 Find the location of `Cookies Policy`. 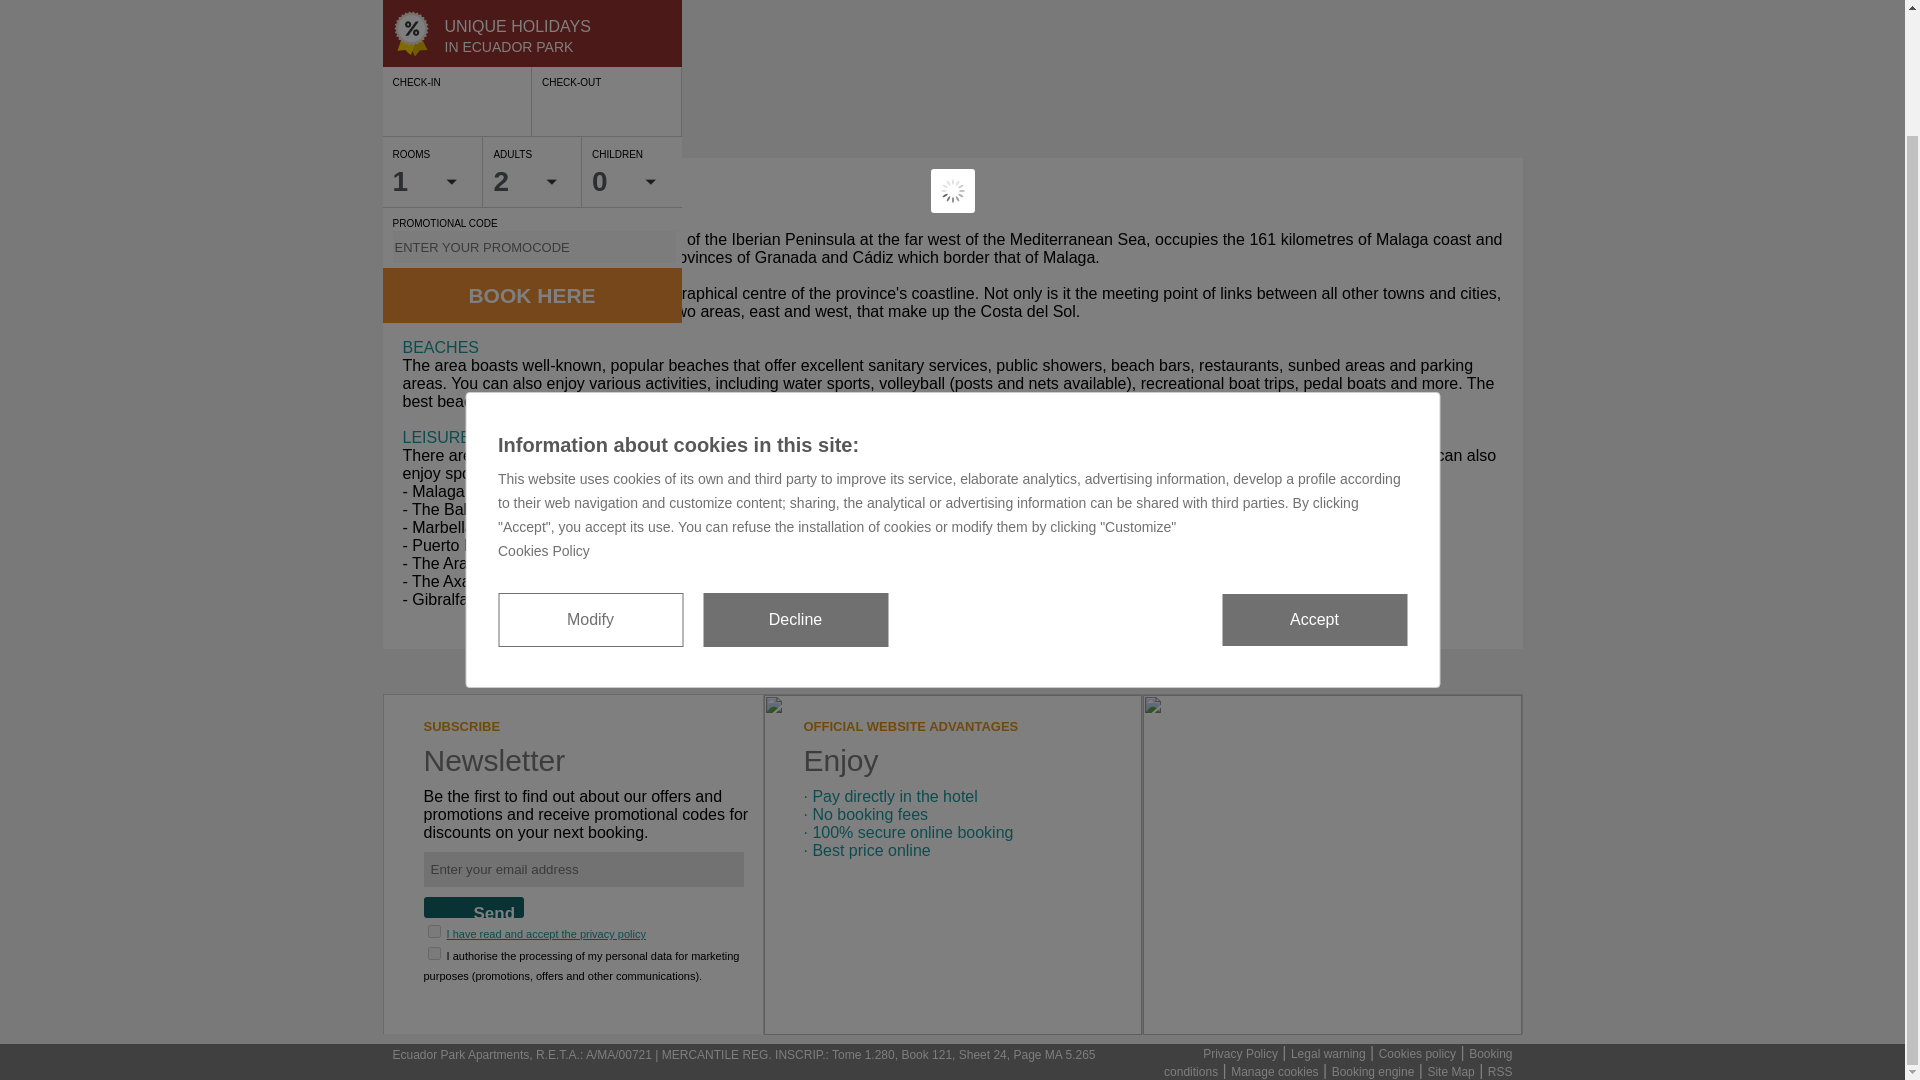

Cookies Policy is located at coordinates (952, 420).